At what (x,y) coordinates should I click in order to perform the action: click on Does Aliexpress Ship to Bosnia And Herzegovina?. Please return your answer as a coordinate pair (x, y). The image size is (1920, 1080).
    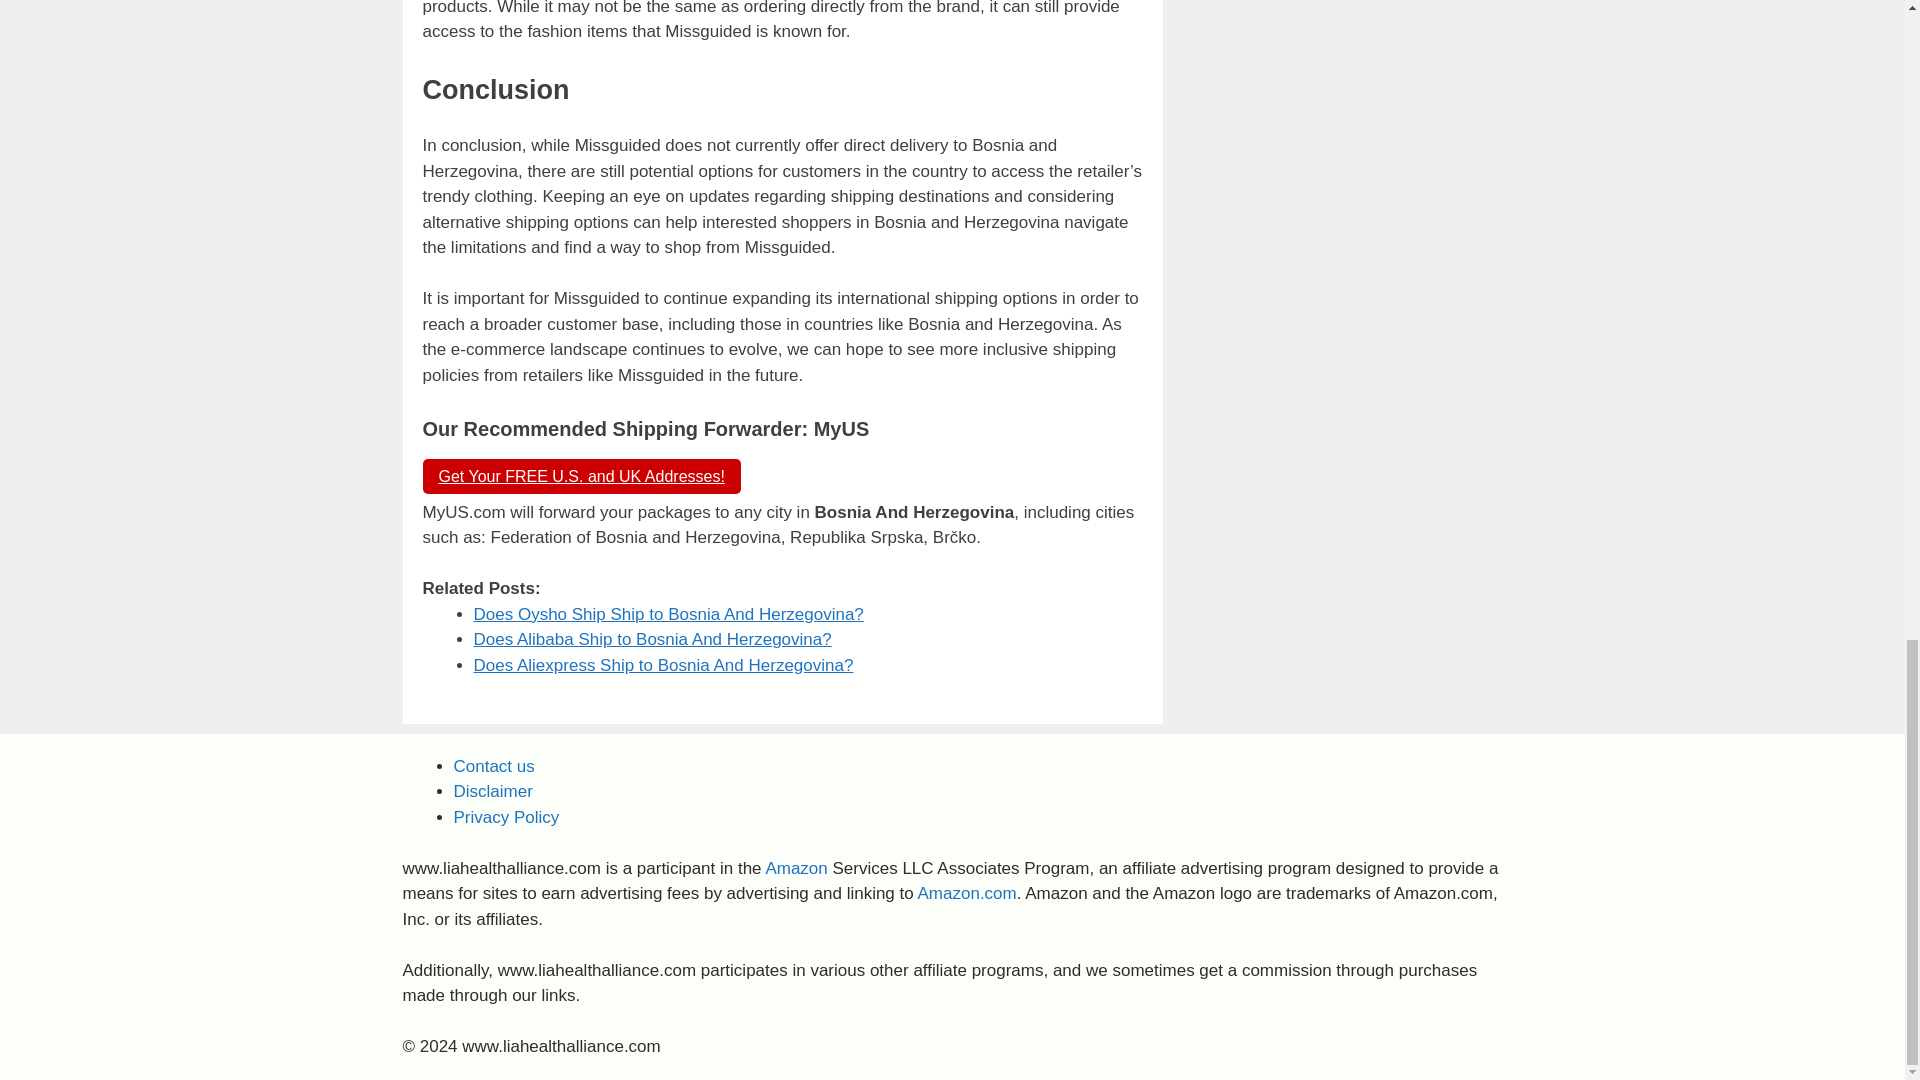
    Looking at the image, I should click on (664, 665).